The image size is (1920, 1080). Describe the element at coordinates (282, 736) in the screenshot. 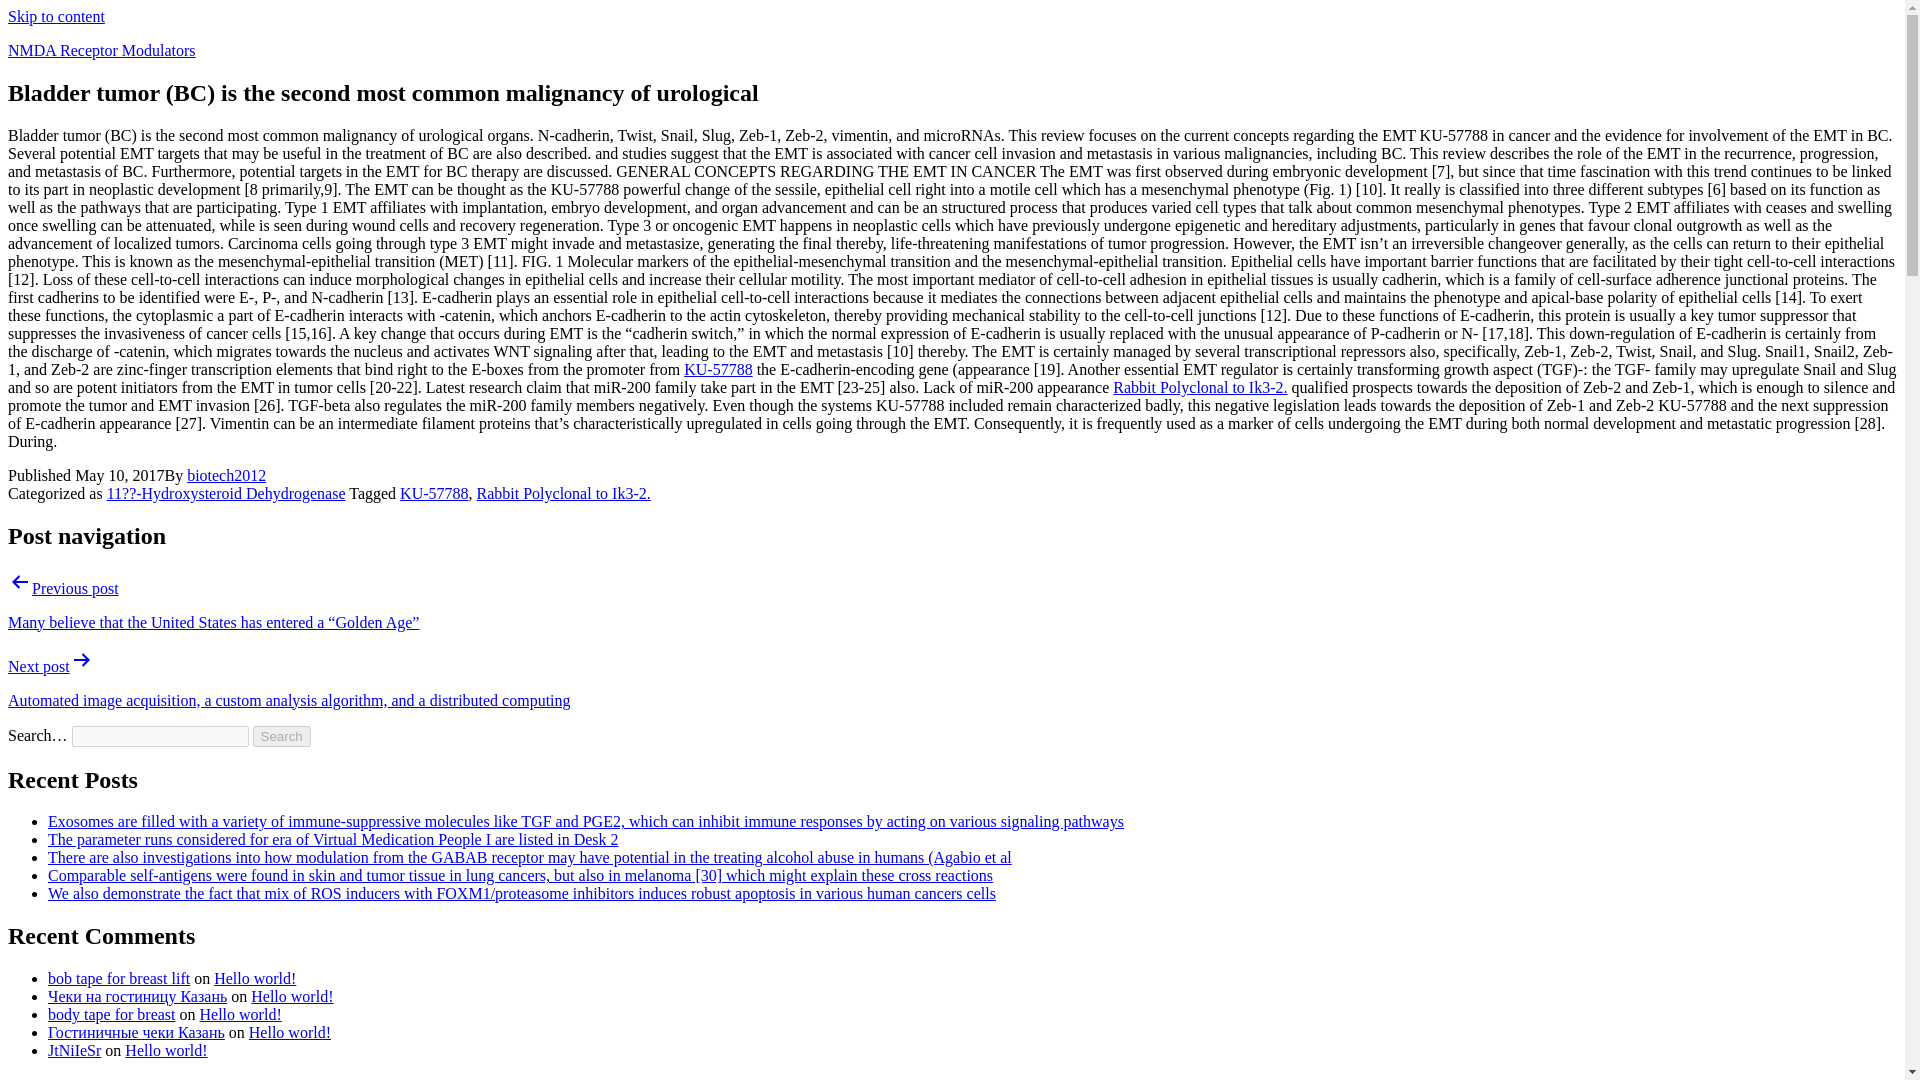

I see `Search` at that location.